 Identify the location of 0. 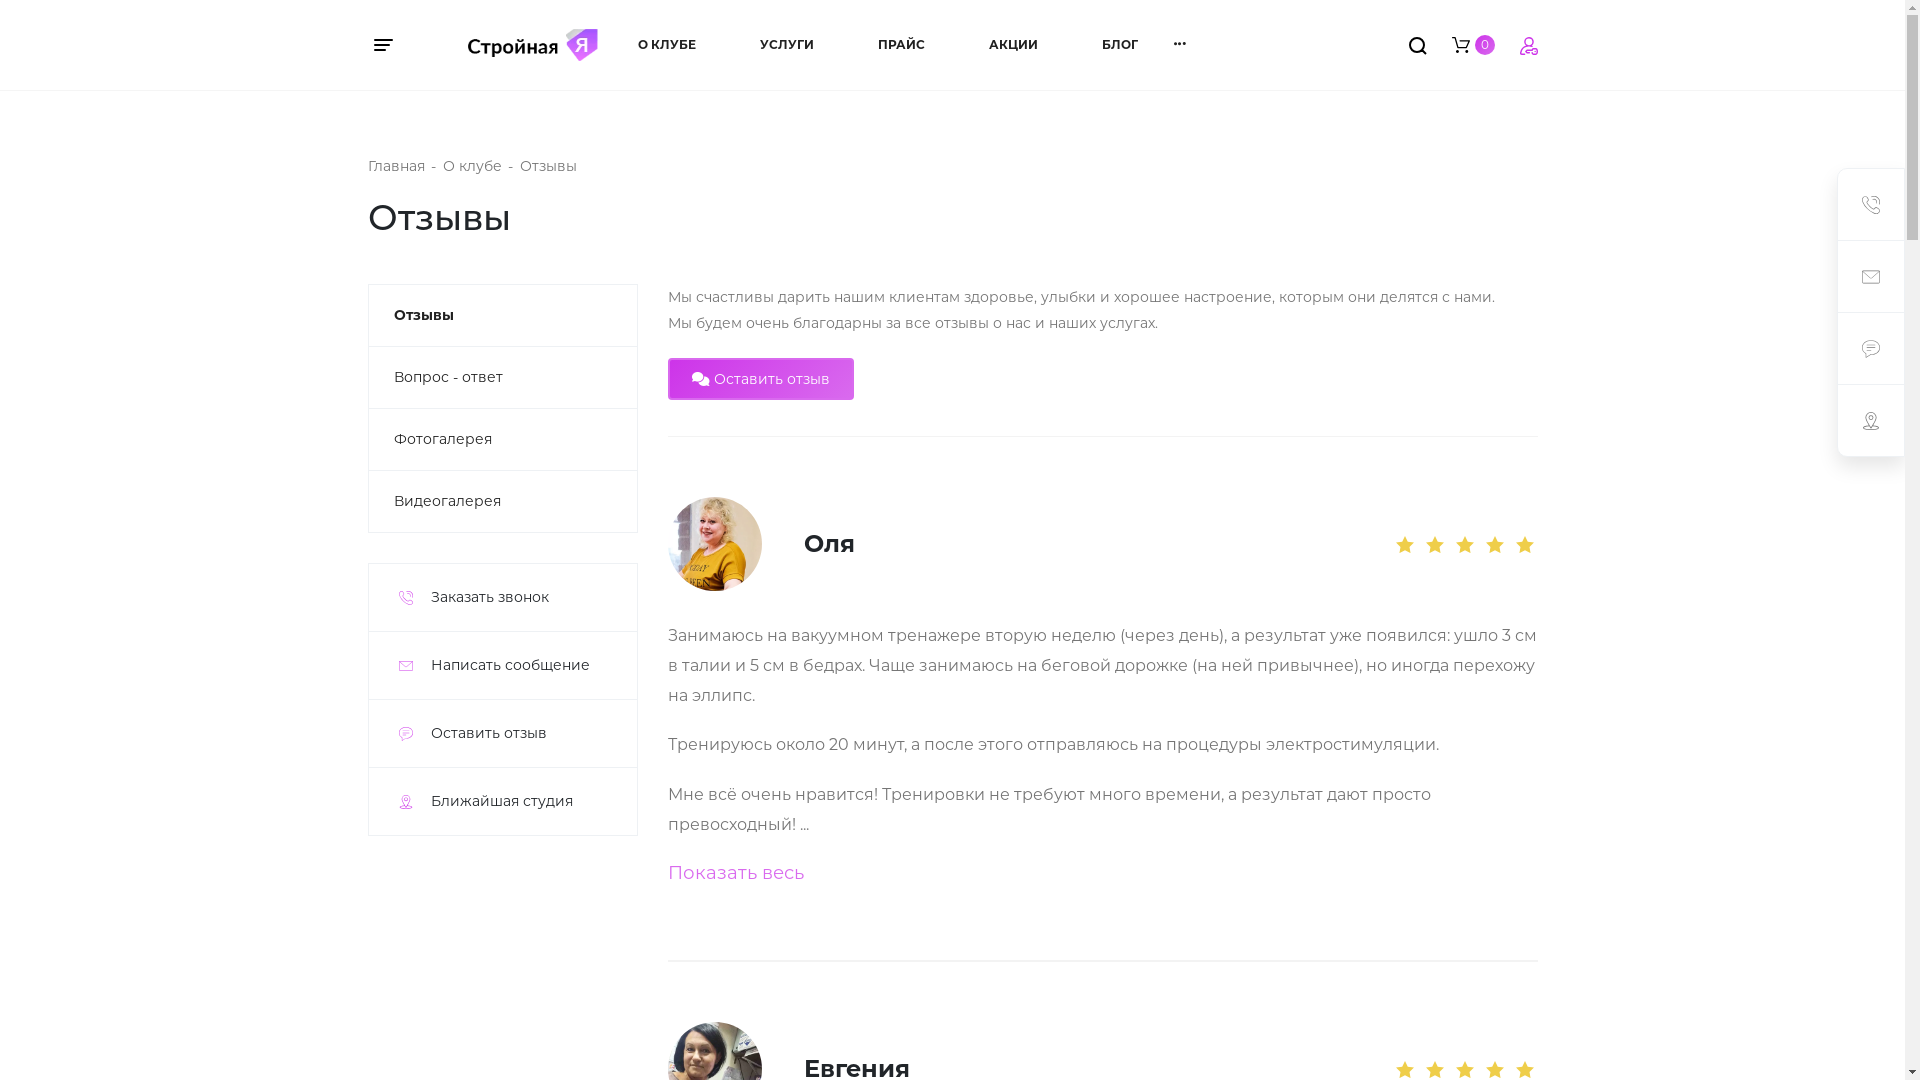
(1474, 44).